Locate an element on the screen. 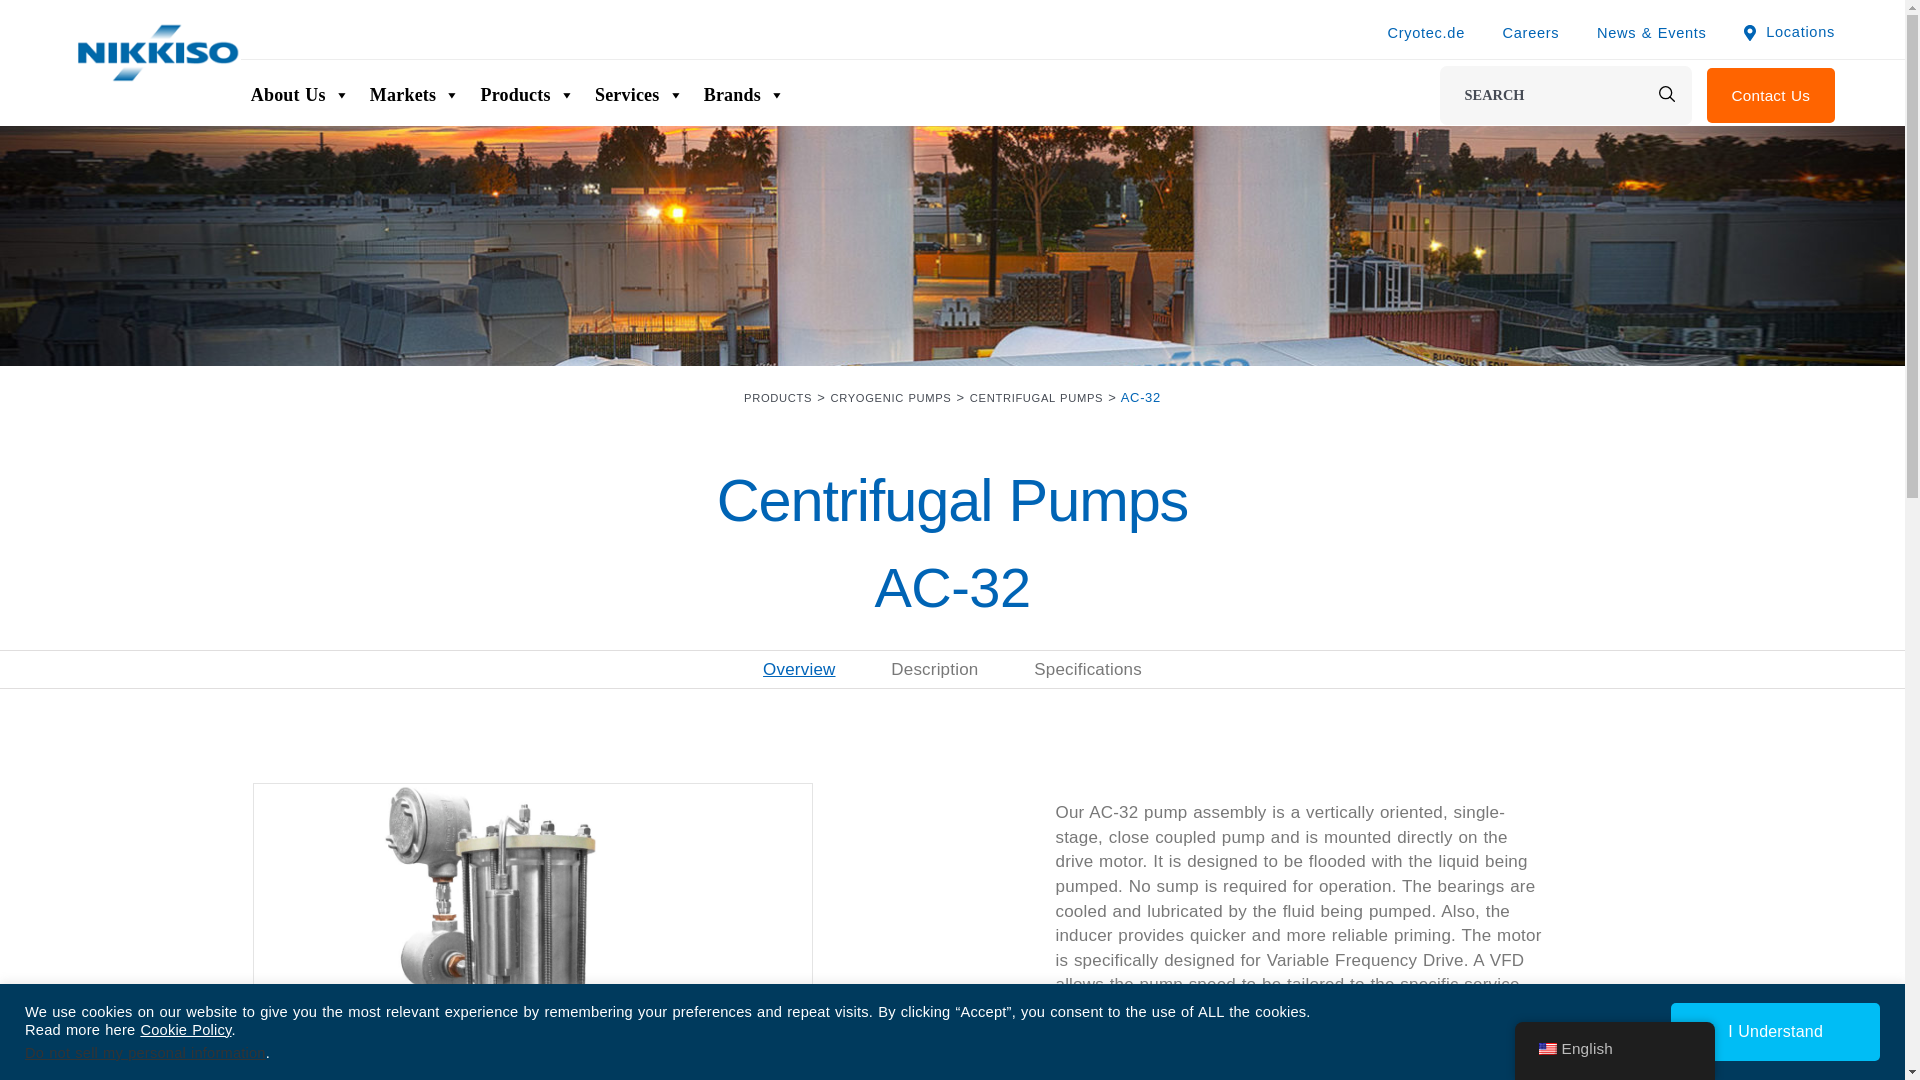 The width and height of the screenshot is (1920, 1080). Markets is located at coordinates (415, 94).